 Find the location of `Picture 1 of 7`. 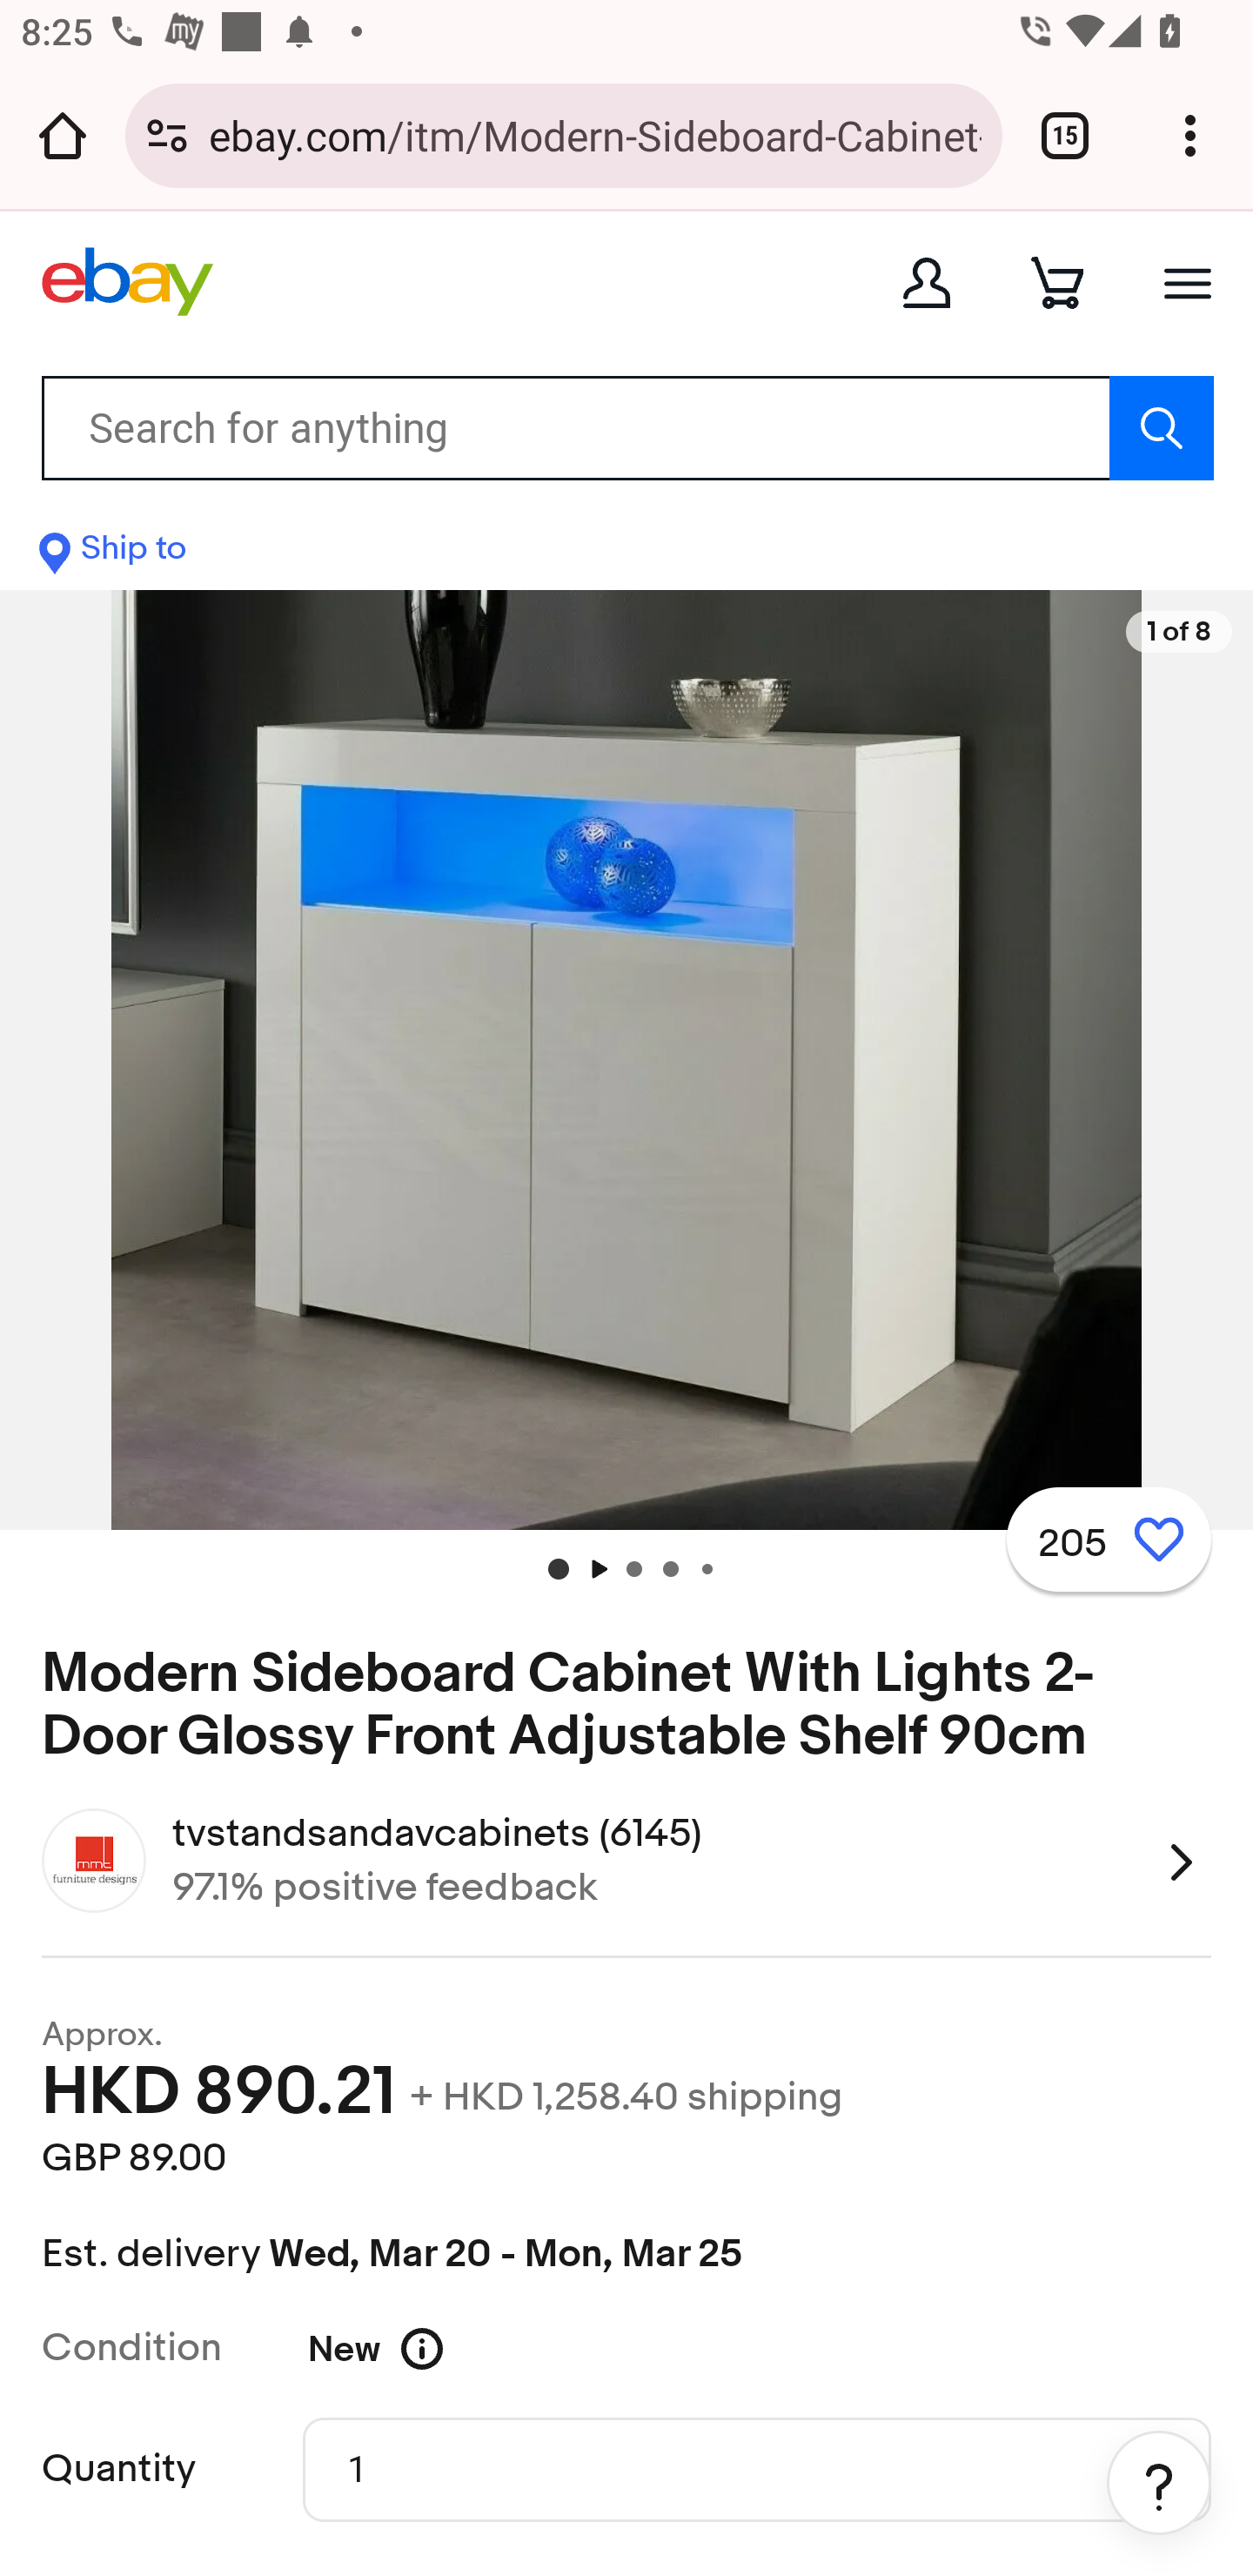

Picture 1 of 7 is located at coordinates (559, 1568).